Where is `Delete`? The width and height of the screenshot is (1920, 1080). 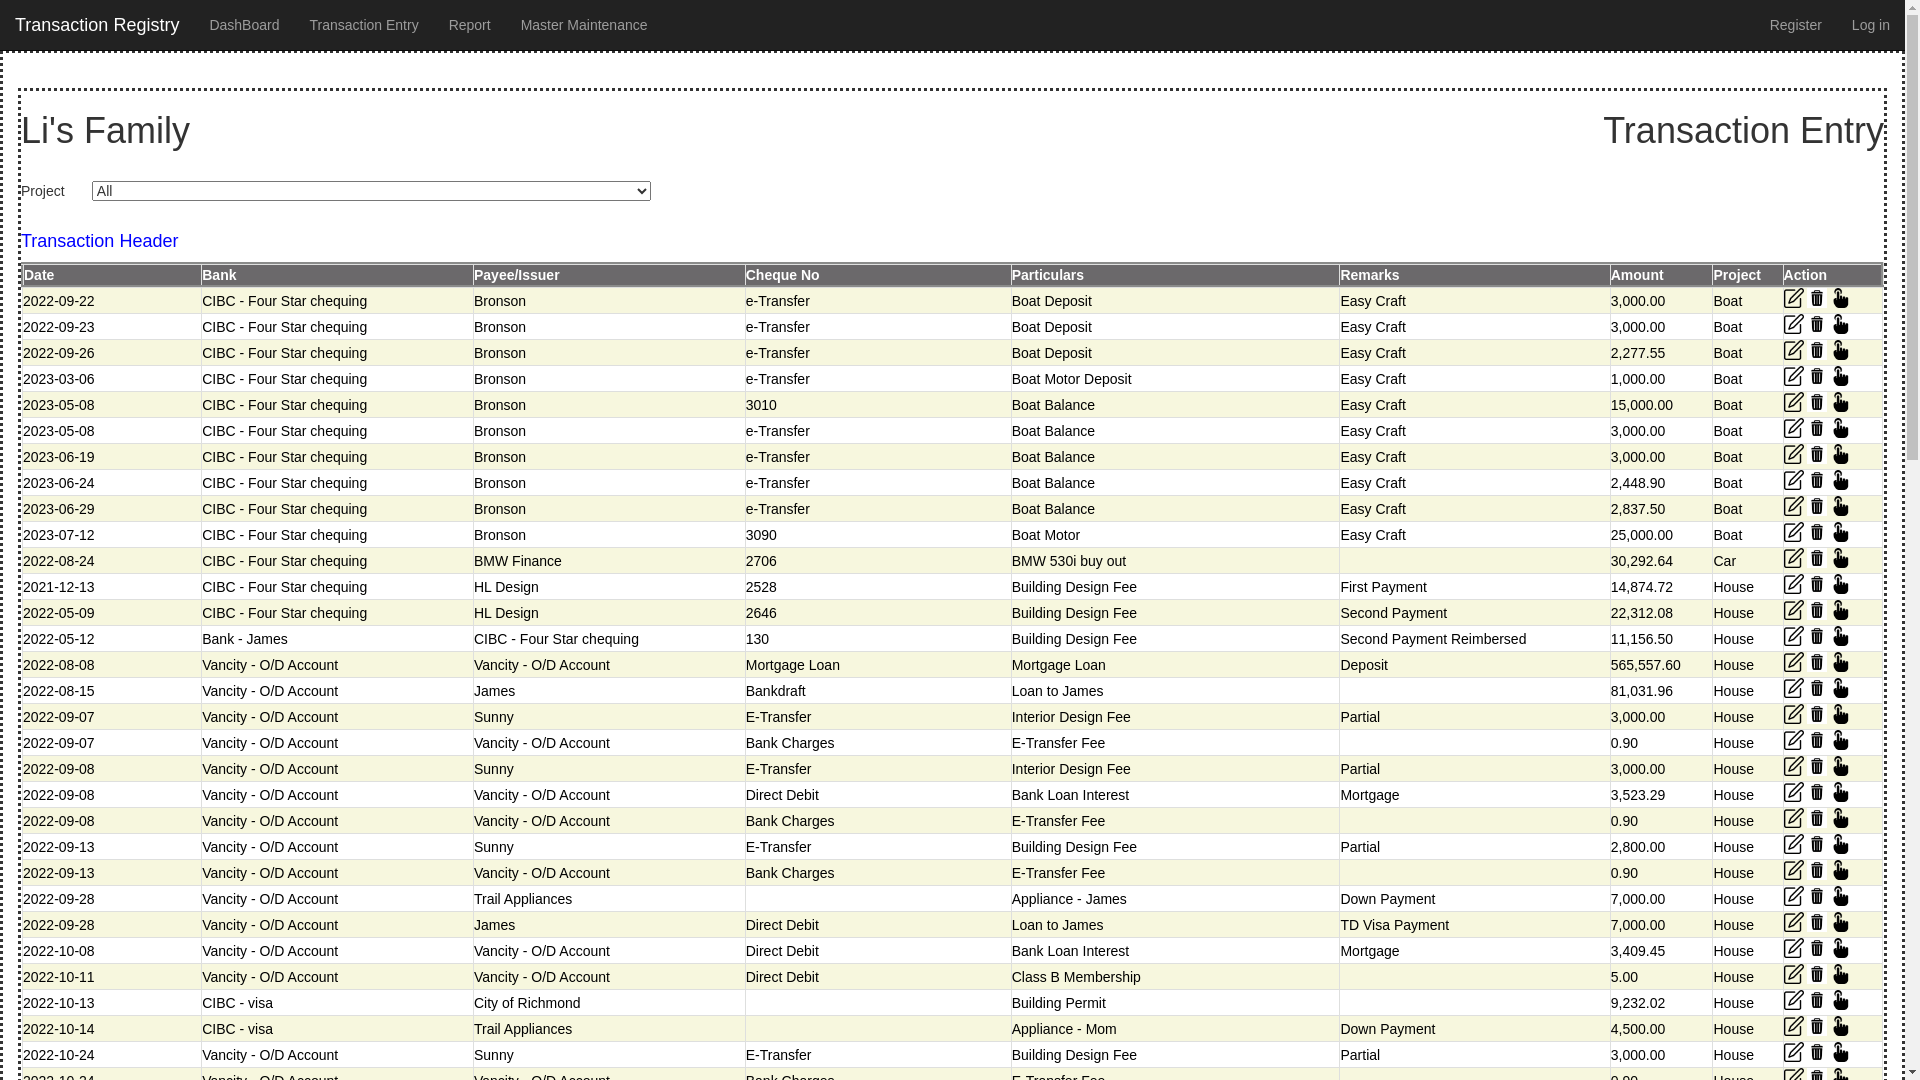
Delete is located at coordinates (1817, 1026).